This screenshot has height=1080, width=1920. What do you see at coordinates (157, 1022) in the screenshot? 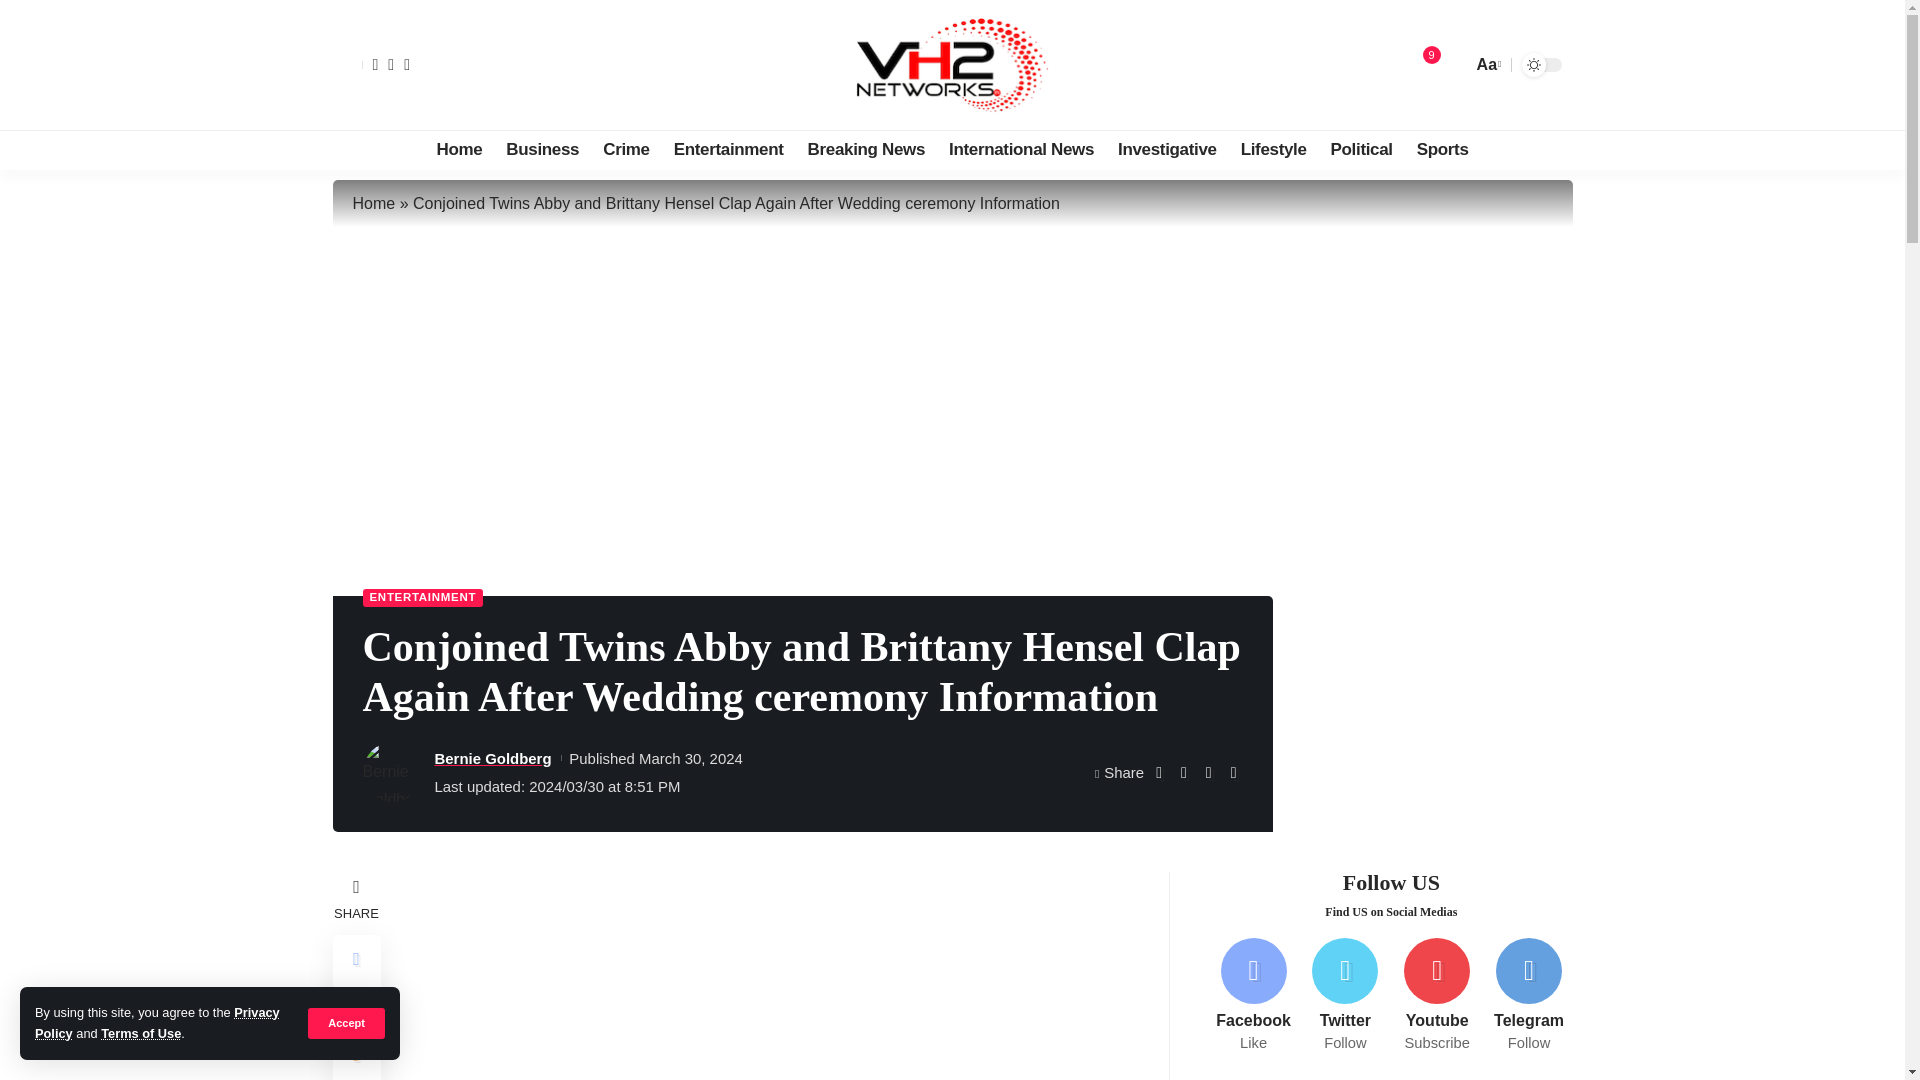
I see `Privacy Policy` at bounding box center [157, 1022].